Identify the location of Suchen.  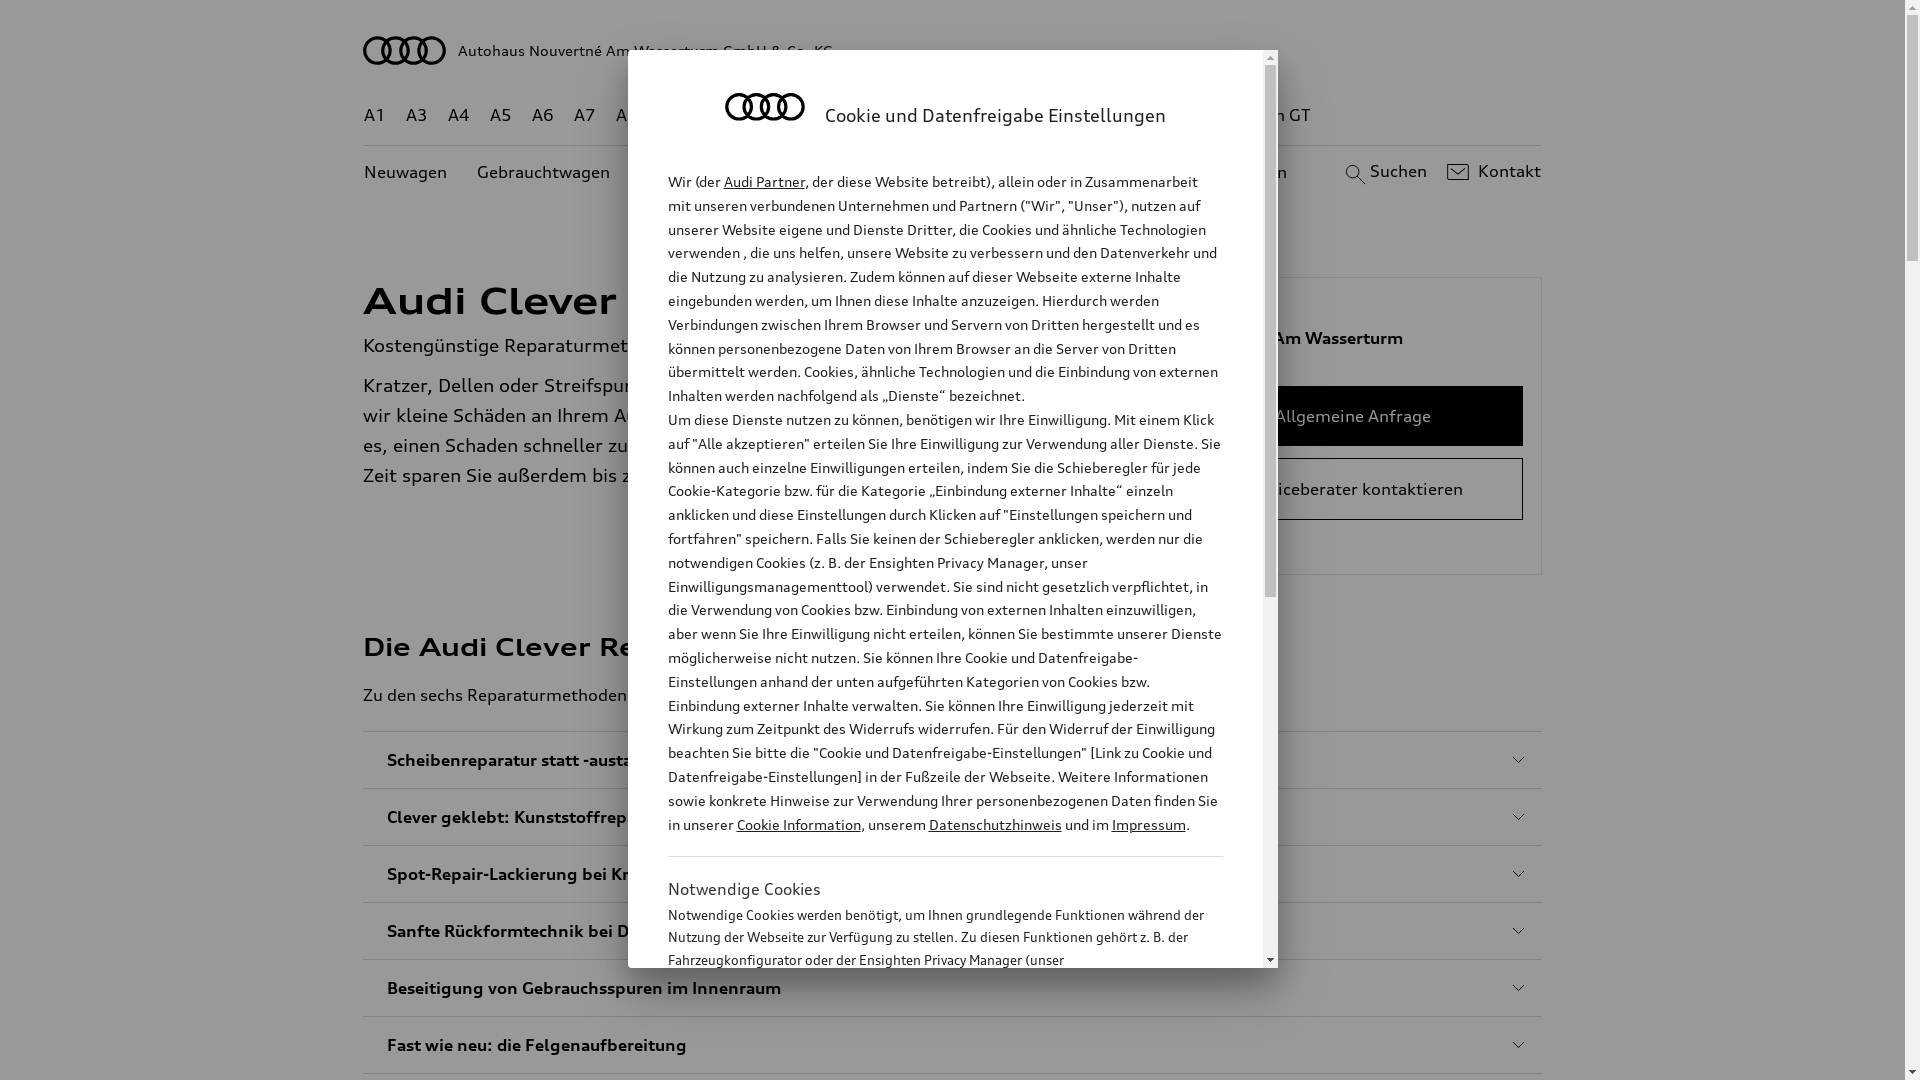
(1384, 172).